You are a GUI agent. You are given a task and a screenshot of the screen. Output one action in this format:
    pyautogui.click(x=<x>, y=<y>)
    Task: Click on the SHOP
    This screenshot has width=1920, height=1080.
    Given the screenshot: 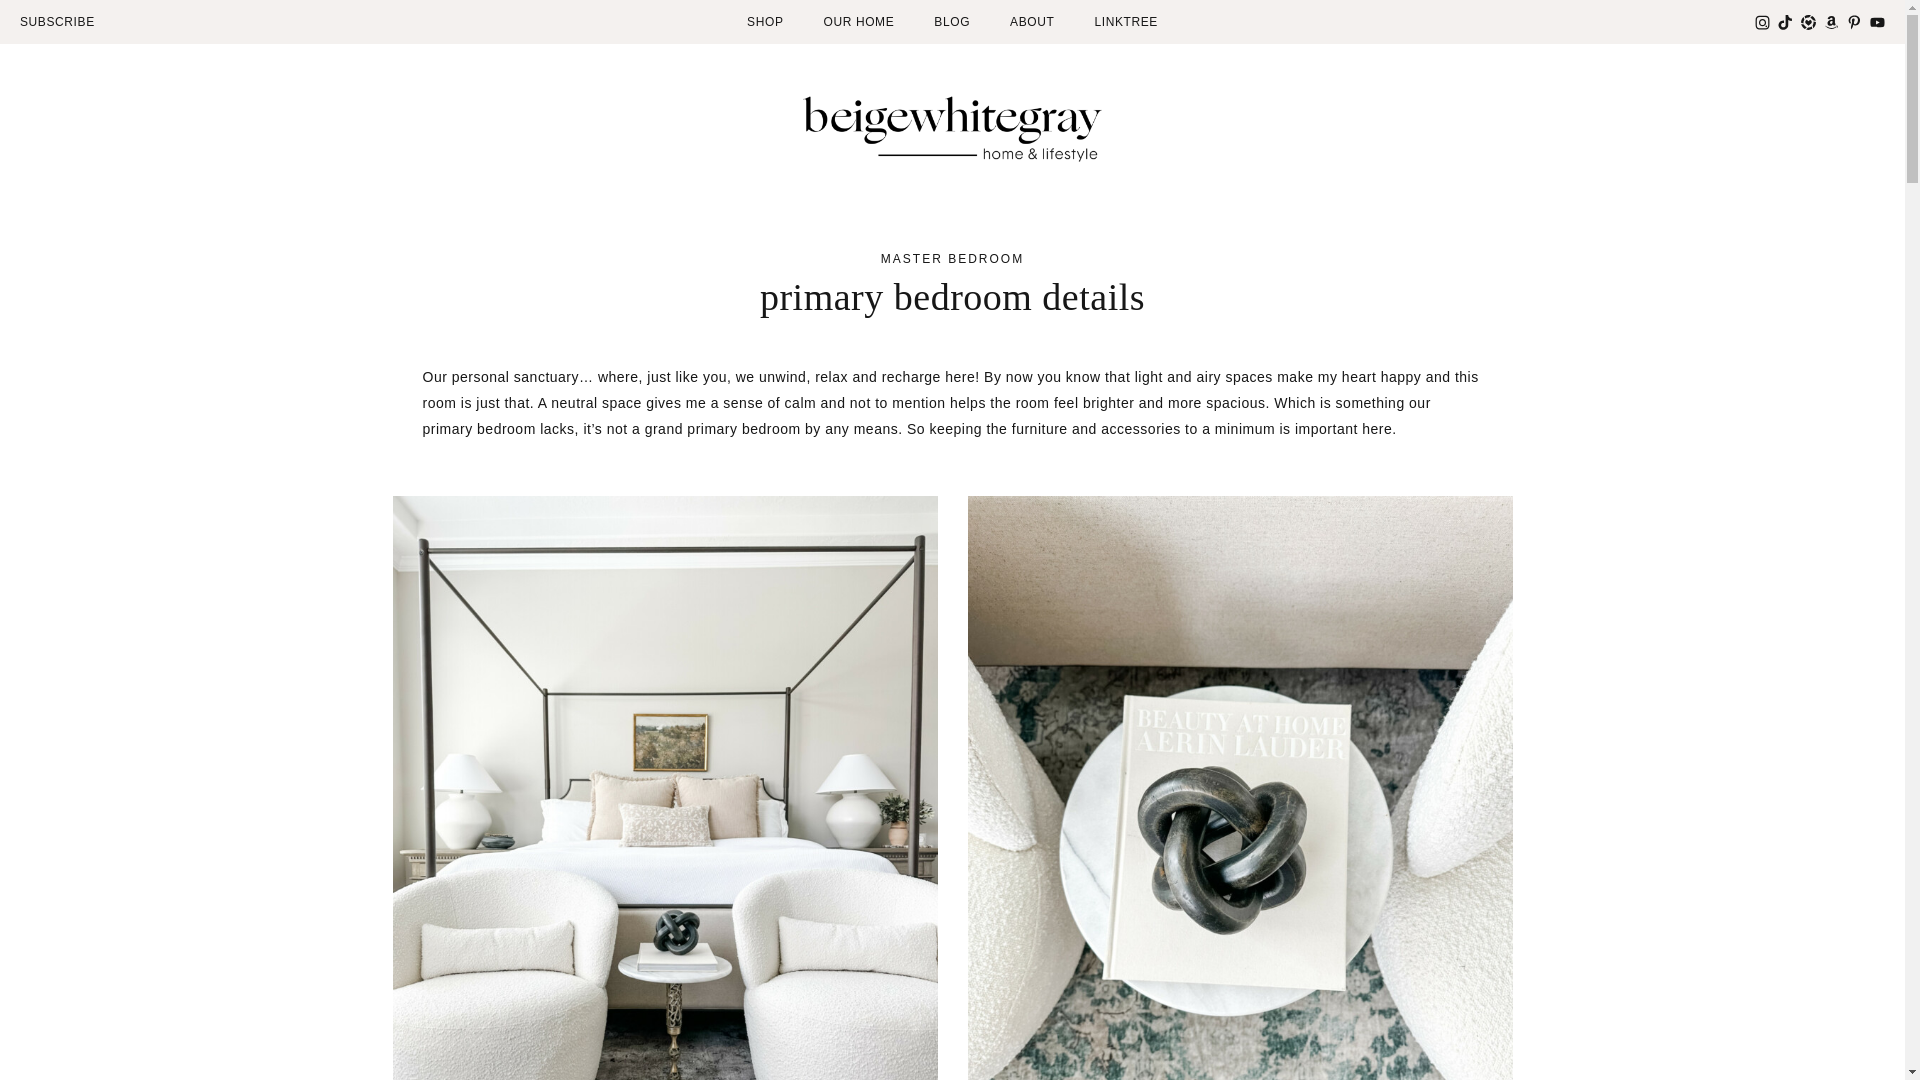 What is the action you would take?
    pyautogui.click(x=764, y=22)
    